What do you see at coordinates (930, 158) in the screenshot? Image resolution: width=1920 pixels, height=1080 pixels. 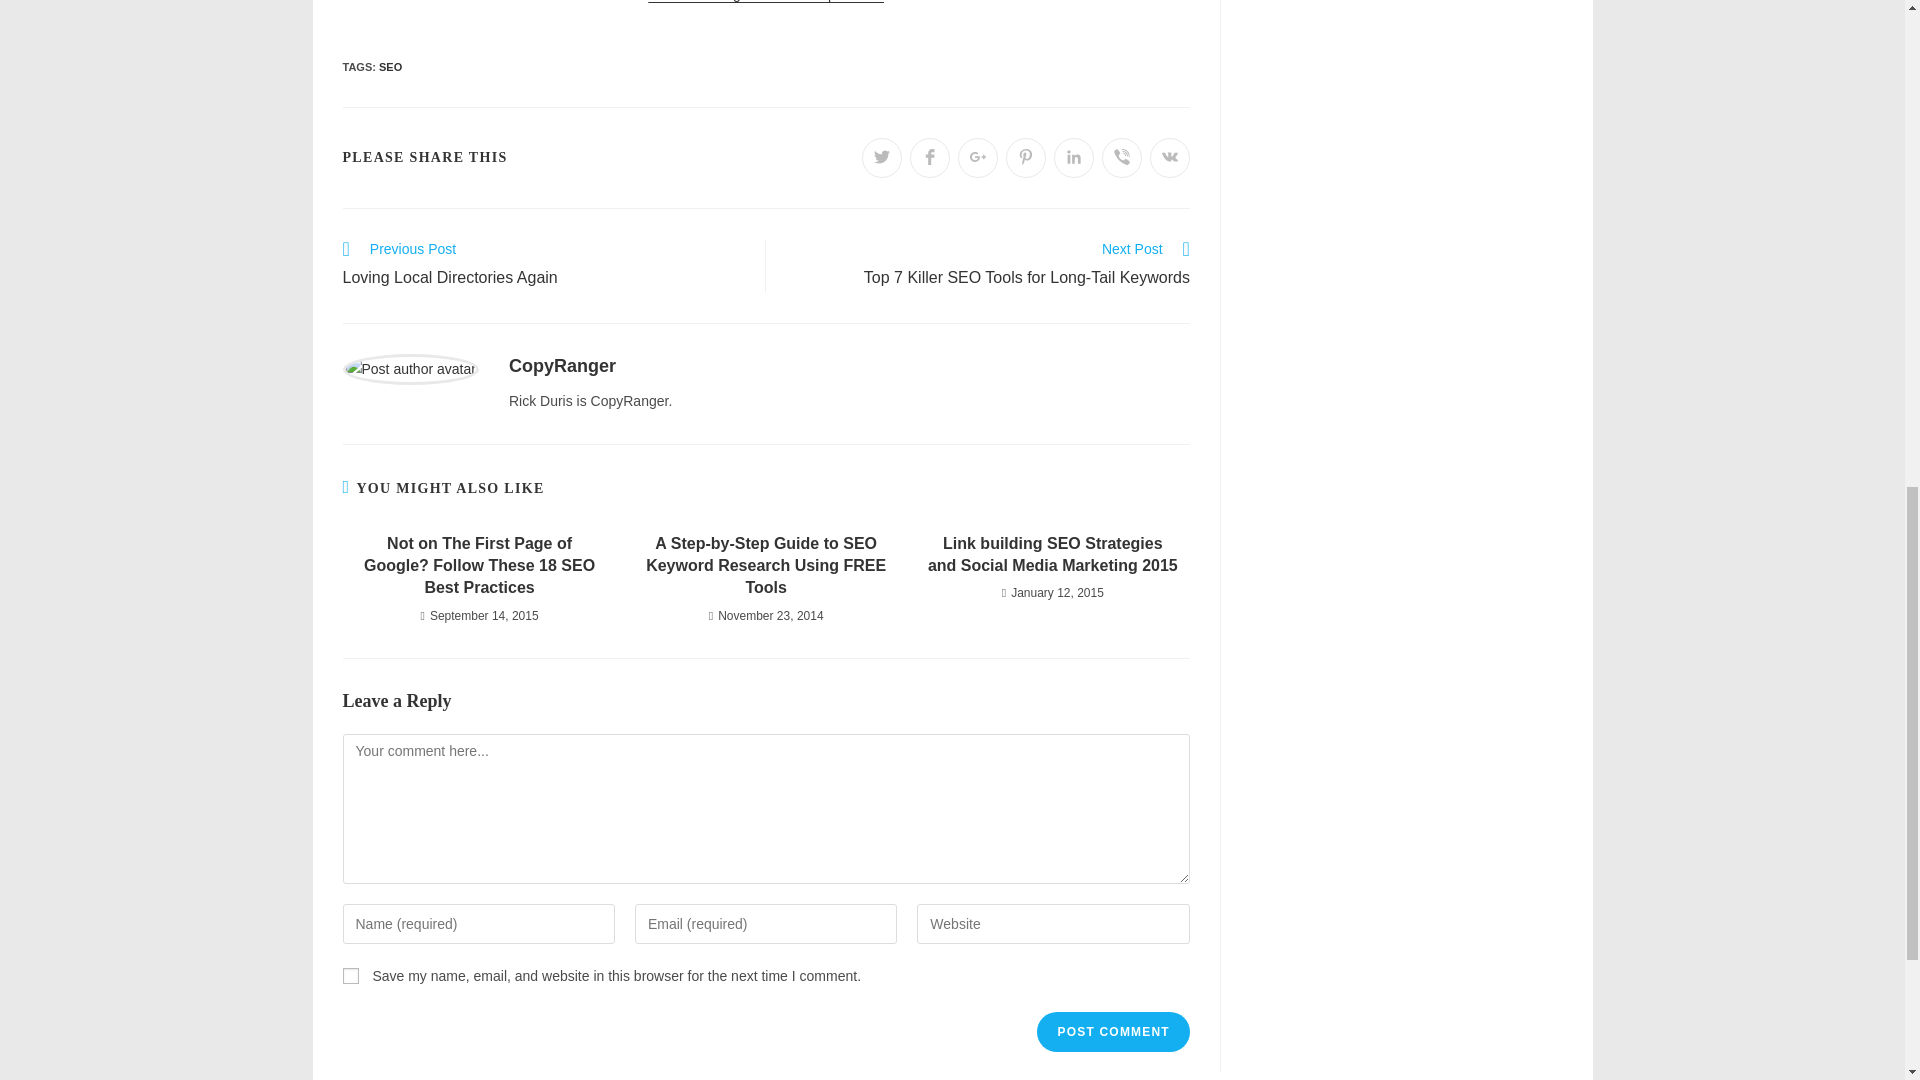 I see `Opens in a new window` at bounding box center [930, 158].